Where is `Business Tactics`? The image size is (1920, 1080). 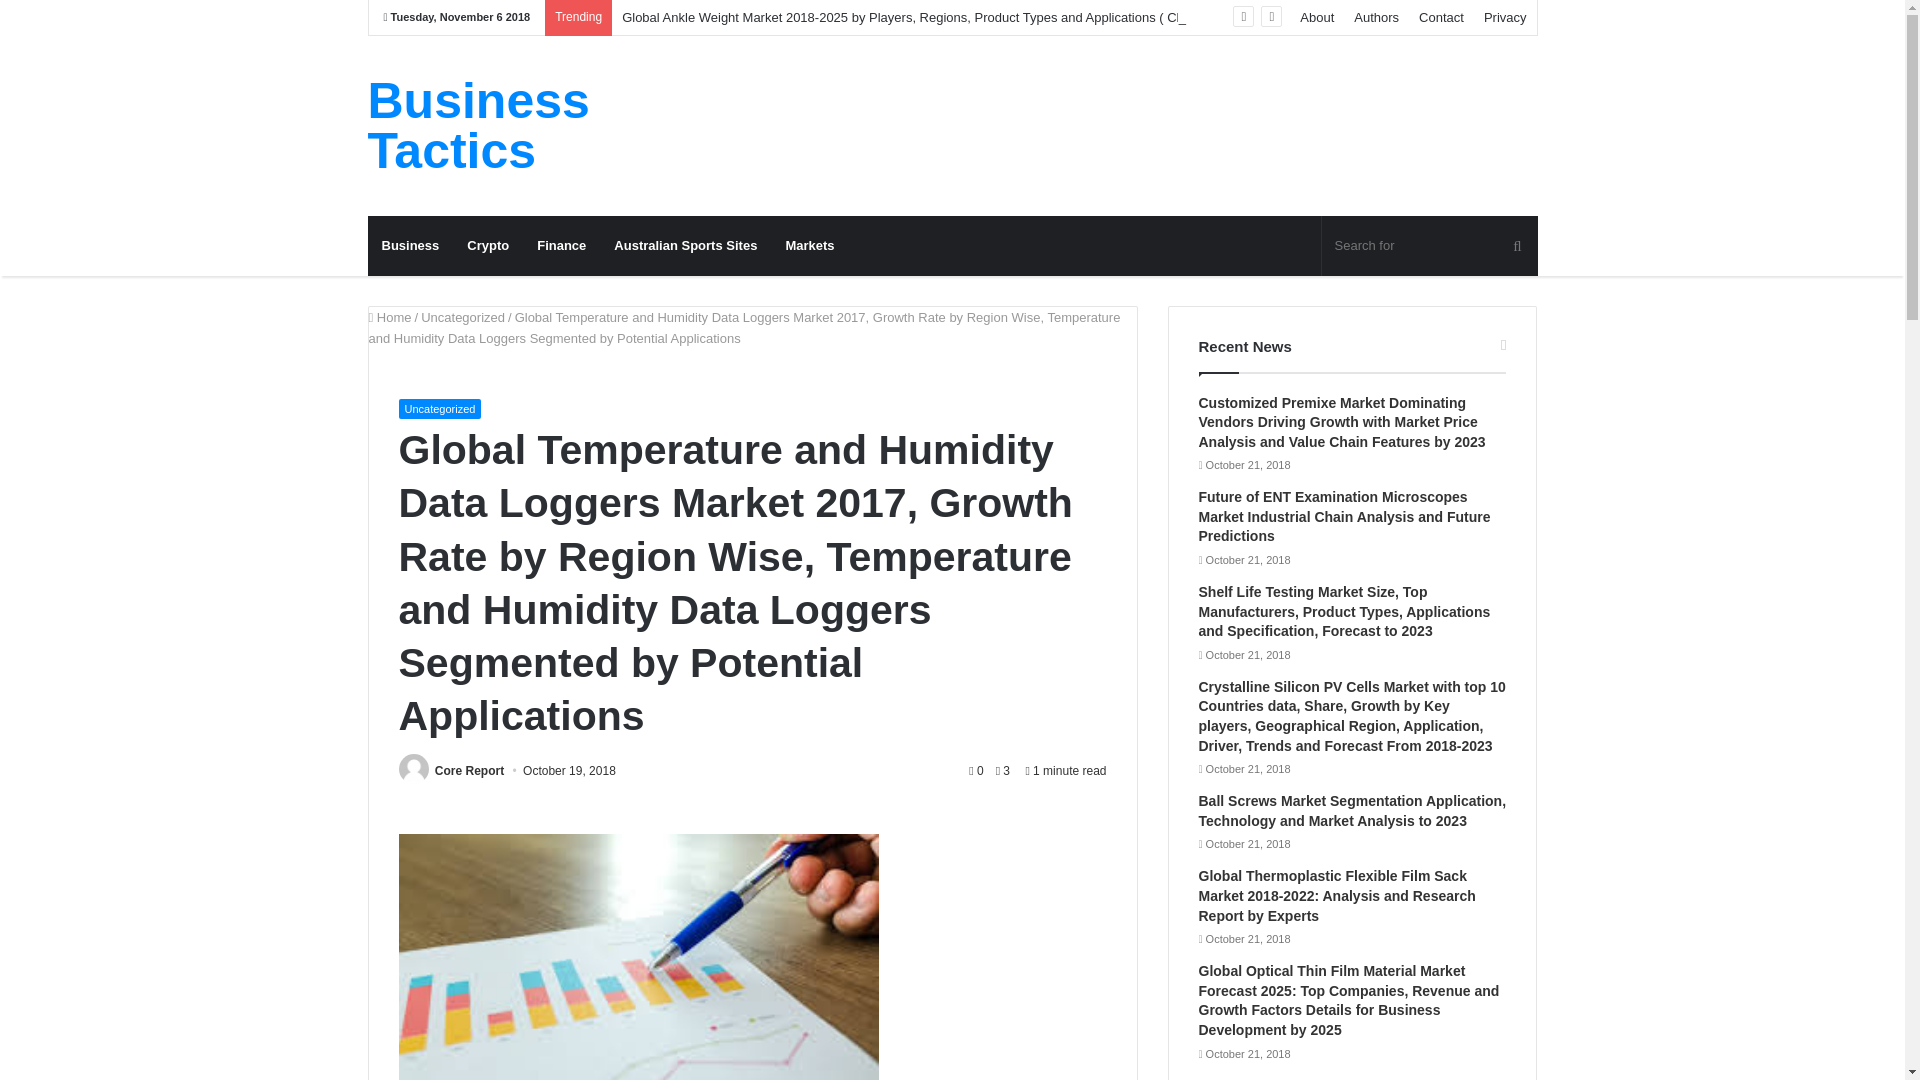
Business Tactics is located at coordinates (552, 126).